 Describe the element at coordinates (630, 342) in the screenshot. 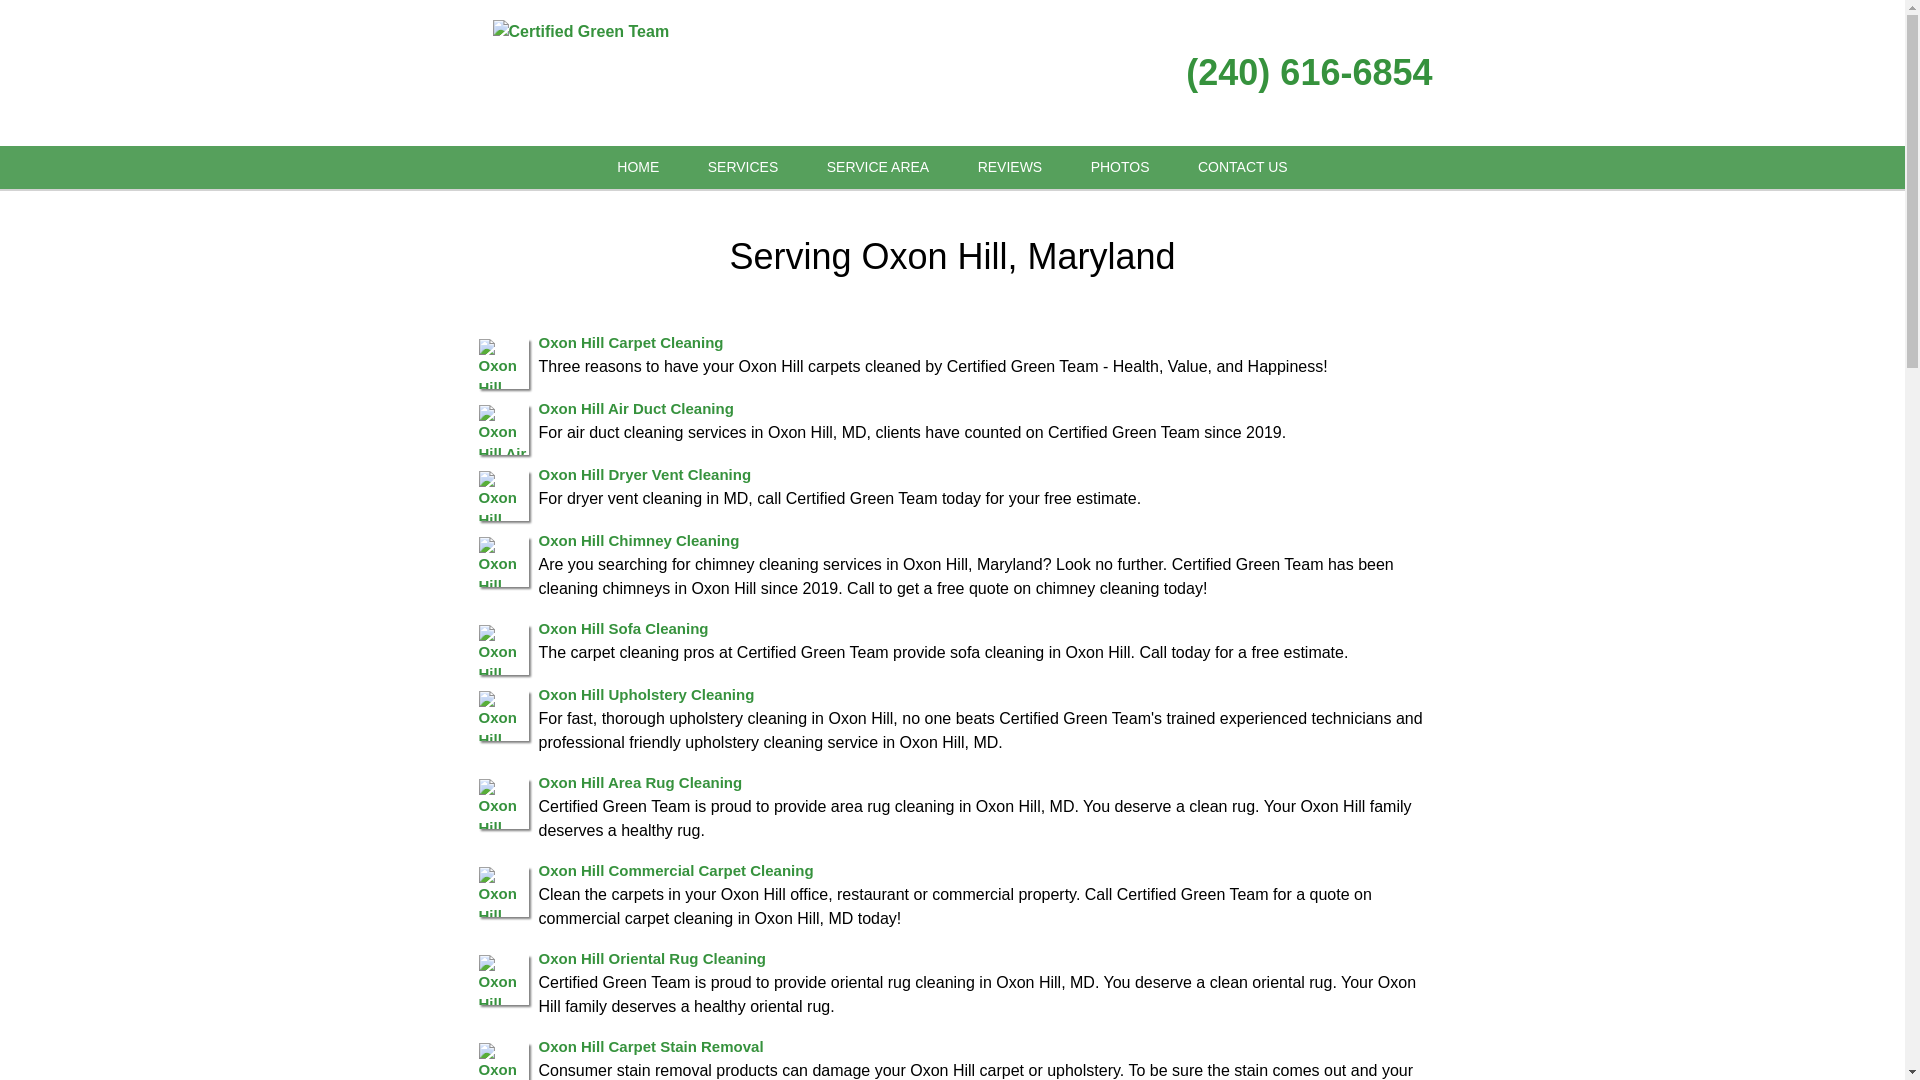

I see `Oxon Hill Carpet Cleaning` at that location.